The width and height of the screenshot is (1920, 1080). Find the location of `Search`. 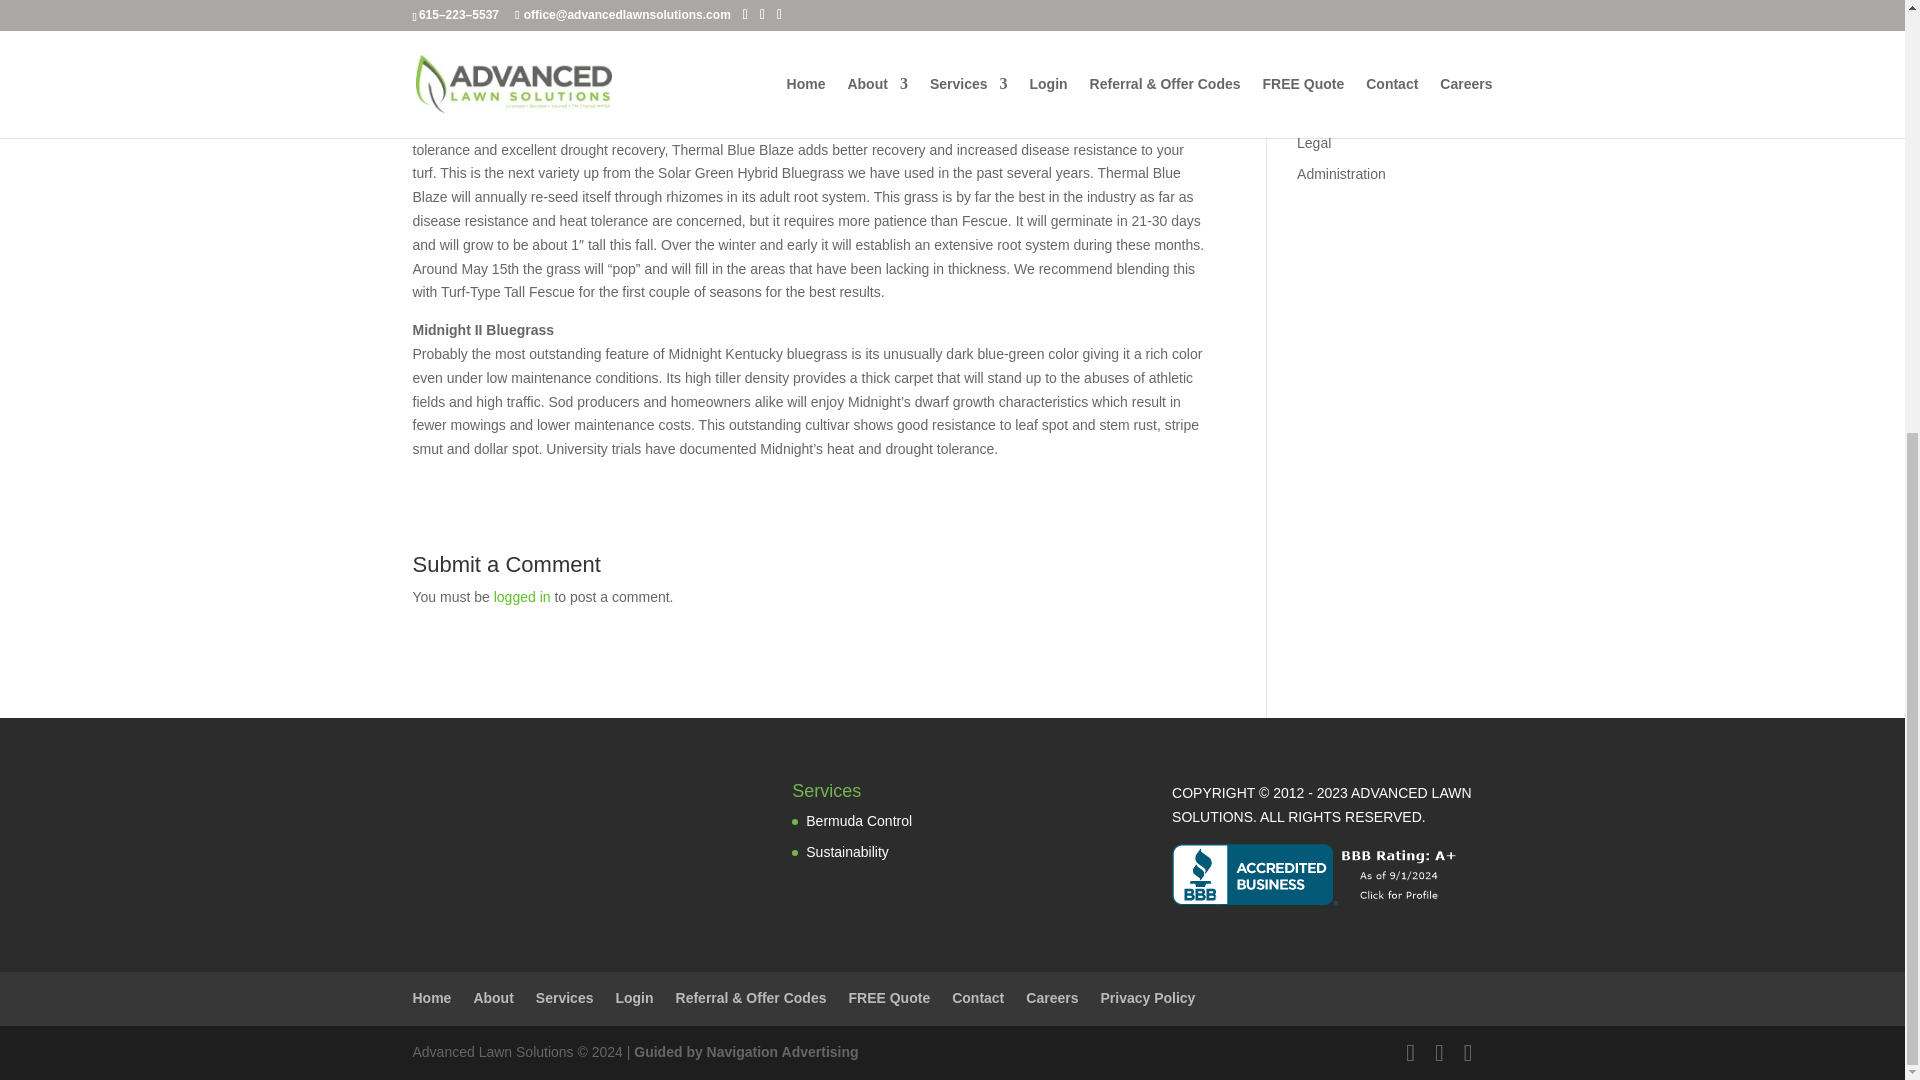

Search is located at coordinates (1460, 6).